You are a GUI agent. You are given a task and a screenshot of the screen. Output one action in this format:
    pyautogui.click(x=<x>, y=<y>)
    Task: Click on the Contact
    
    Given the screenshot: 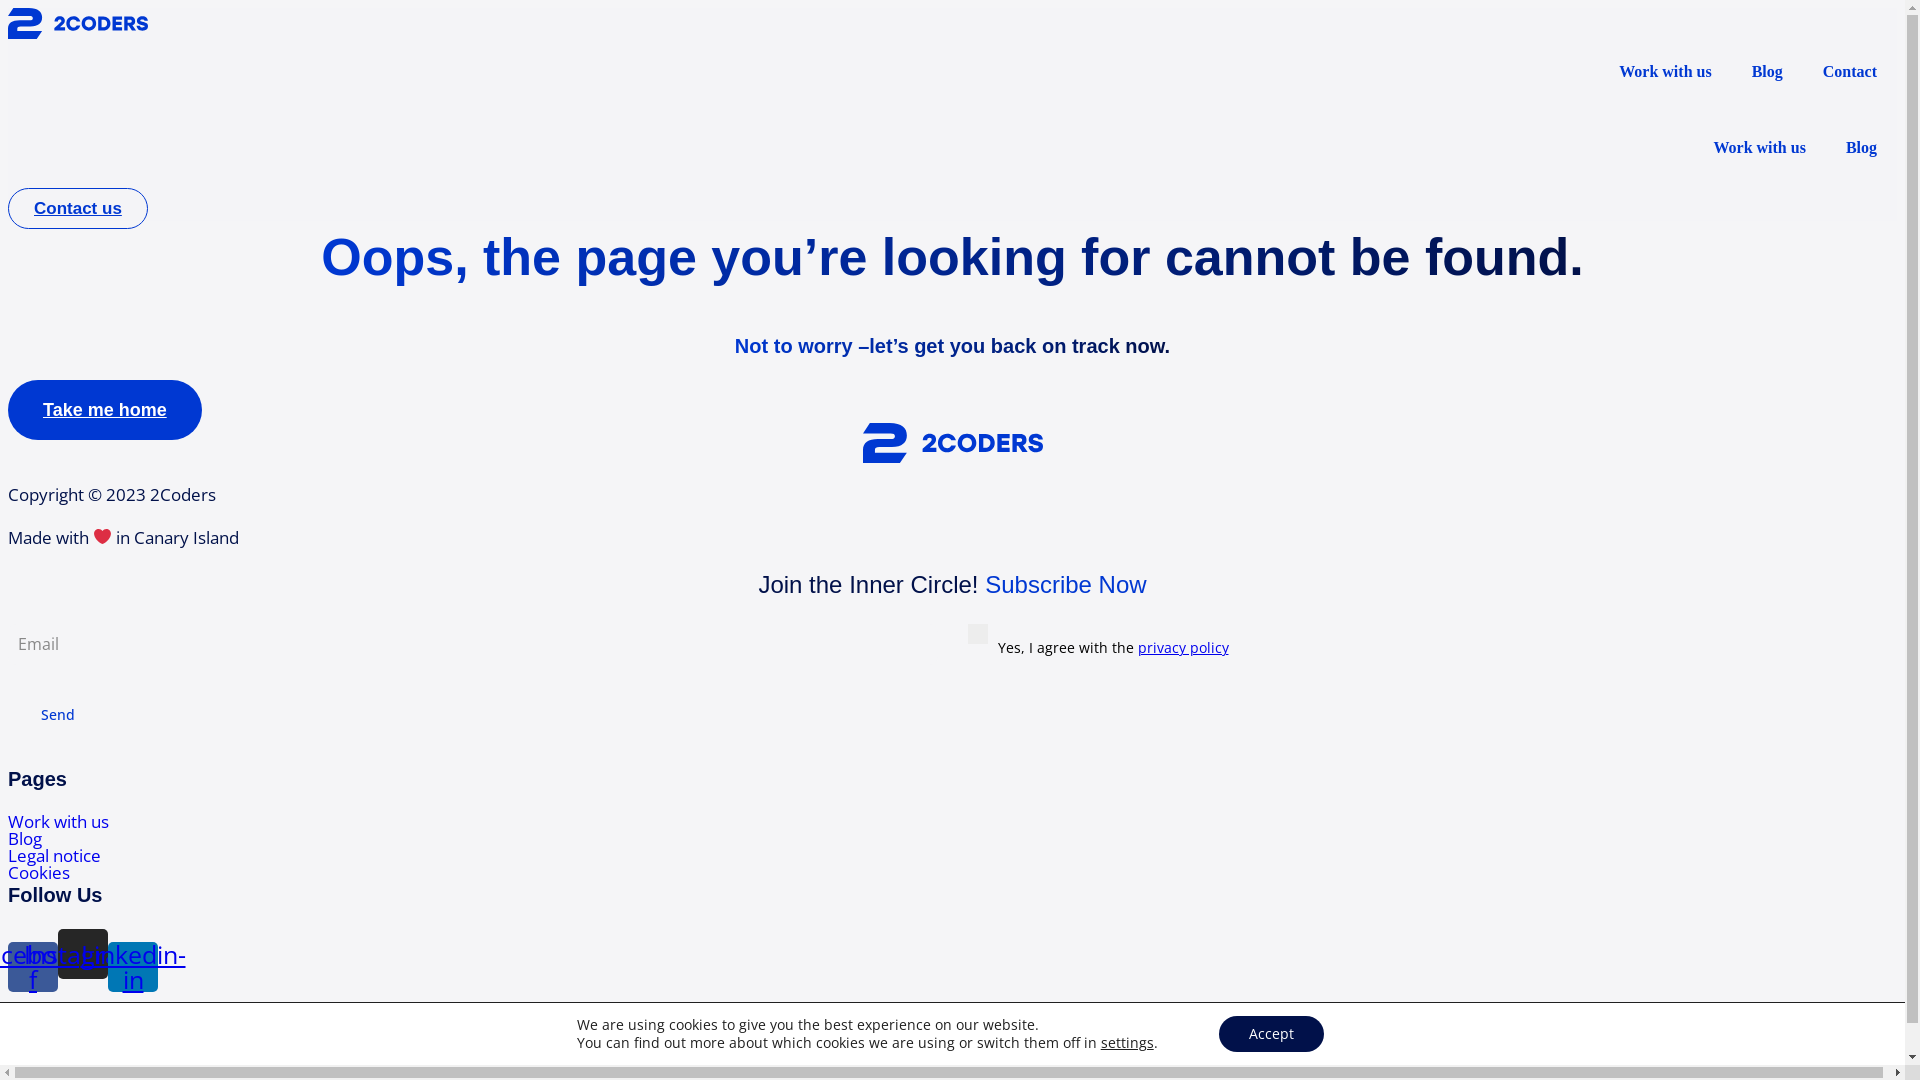 What is the action you would take?
    pyautogui.click(x=1850, y=72)
    